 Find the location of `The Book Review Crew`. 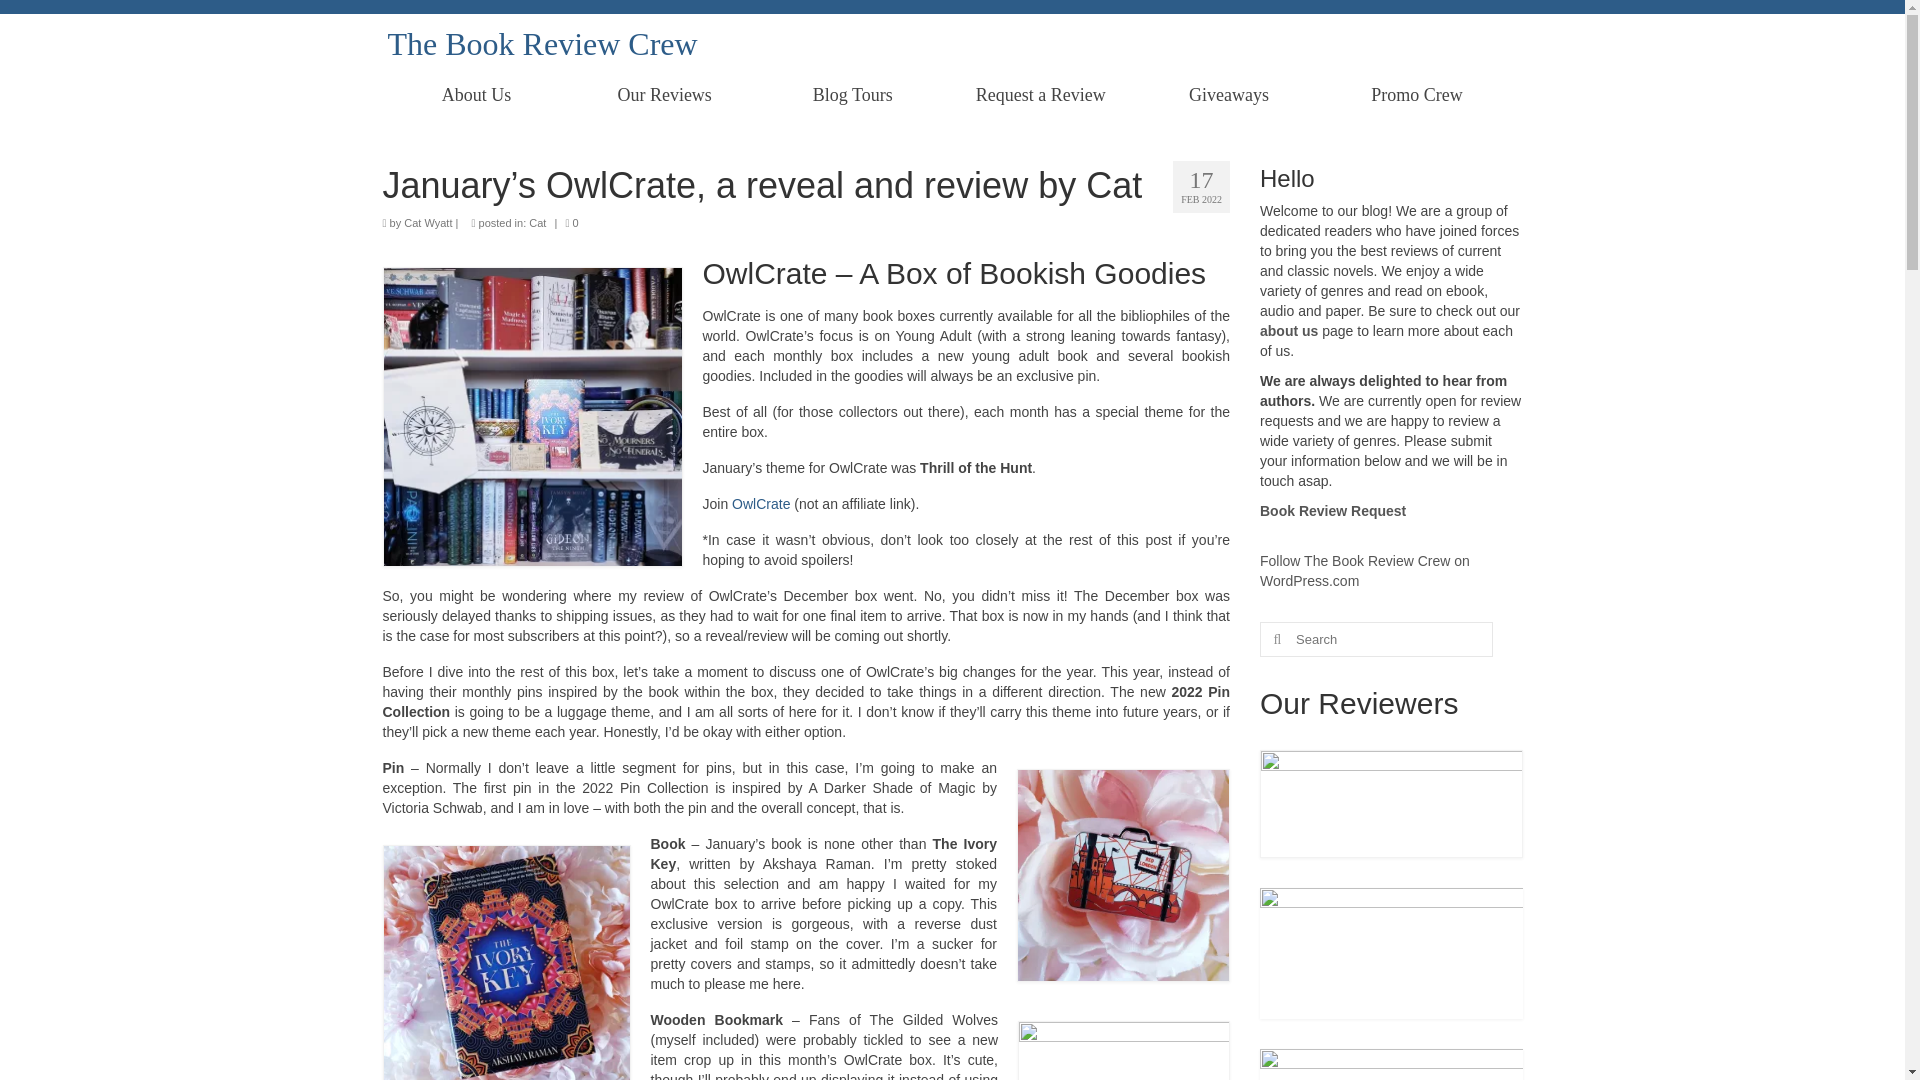

The Book Review Crew is located at coordinates (542, 43).